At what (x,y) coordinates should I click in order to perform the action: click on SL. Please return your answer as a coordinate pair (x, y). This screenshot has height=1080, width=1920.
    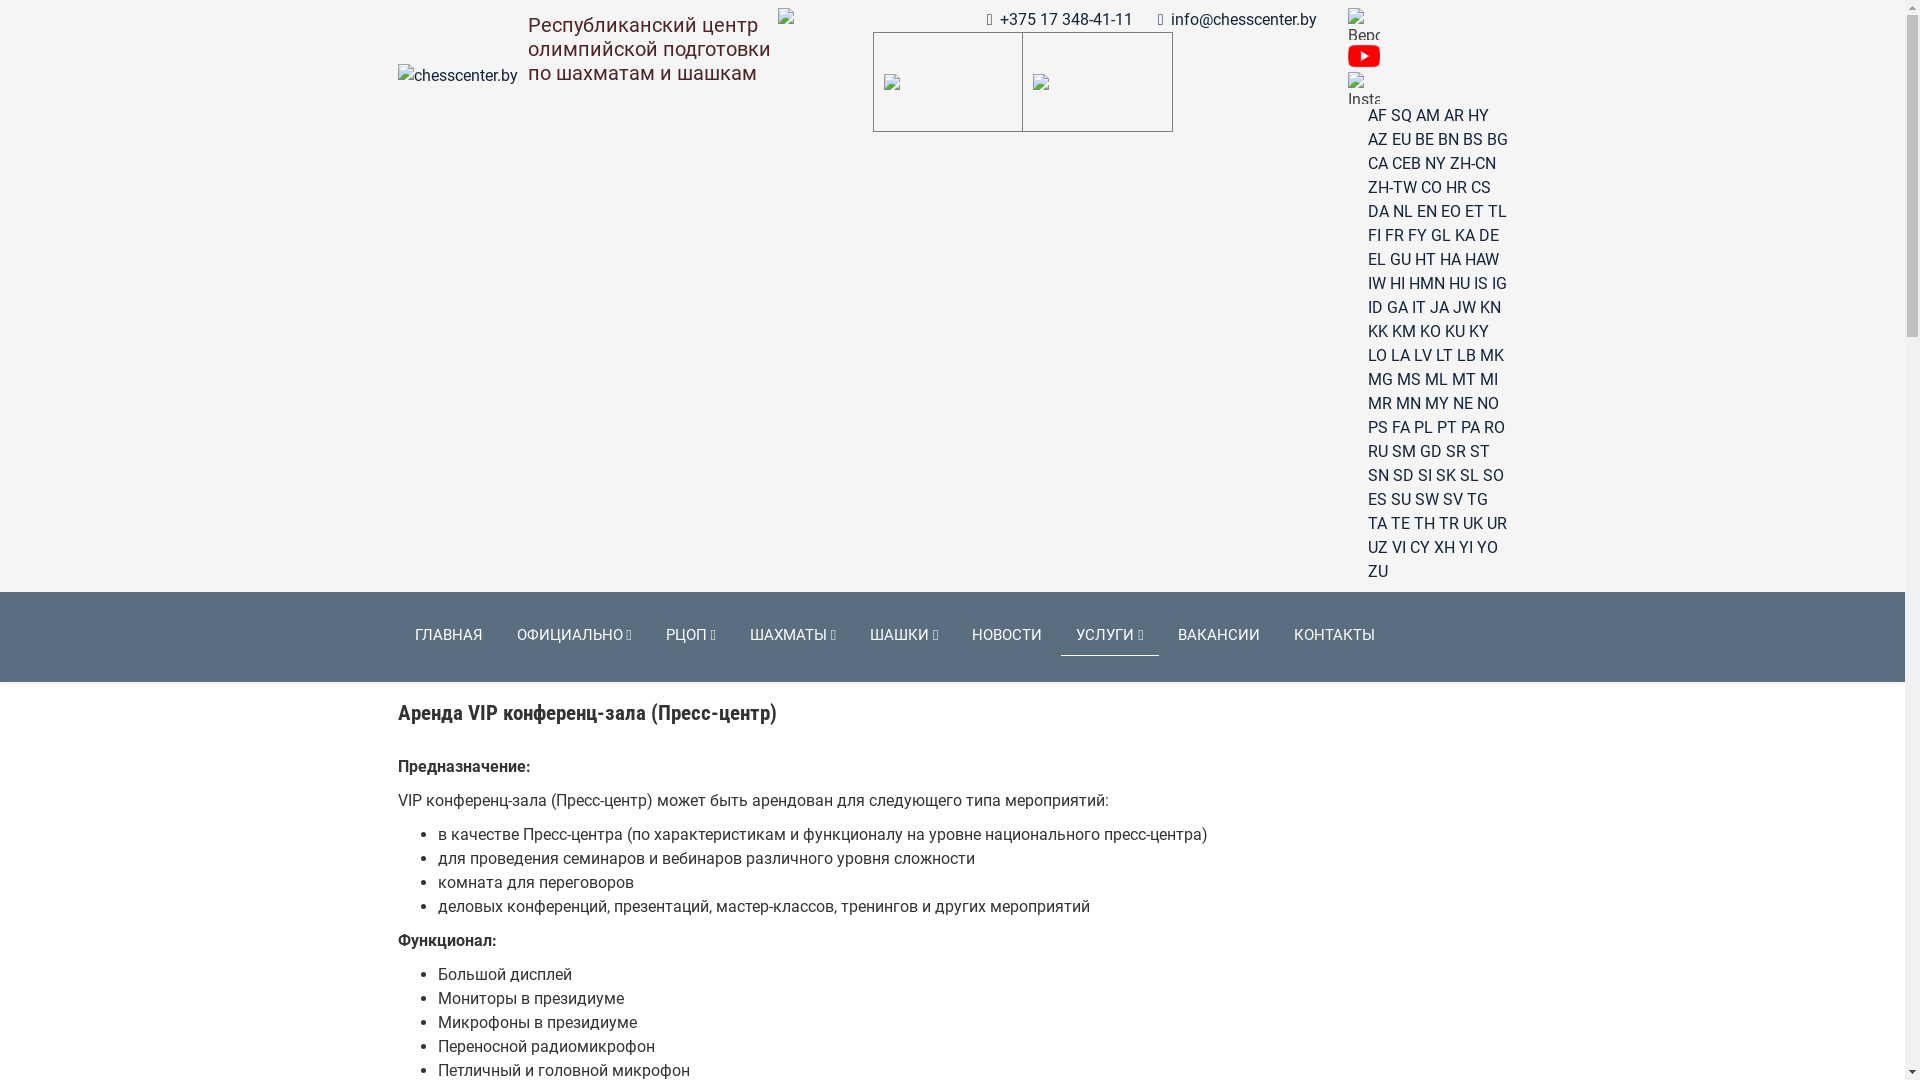
    Looking at the image, I should click on (1470, 476).